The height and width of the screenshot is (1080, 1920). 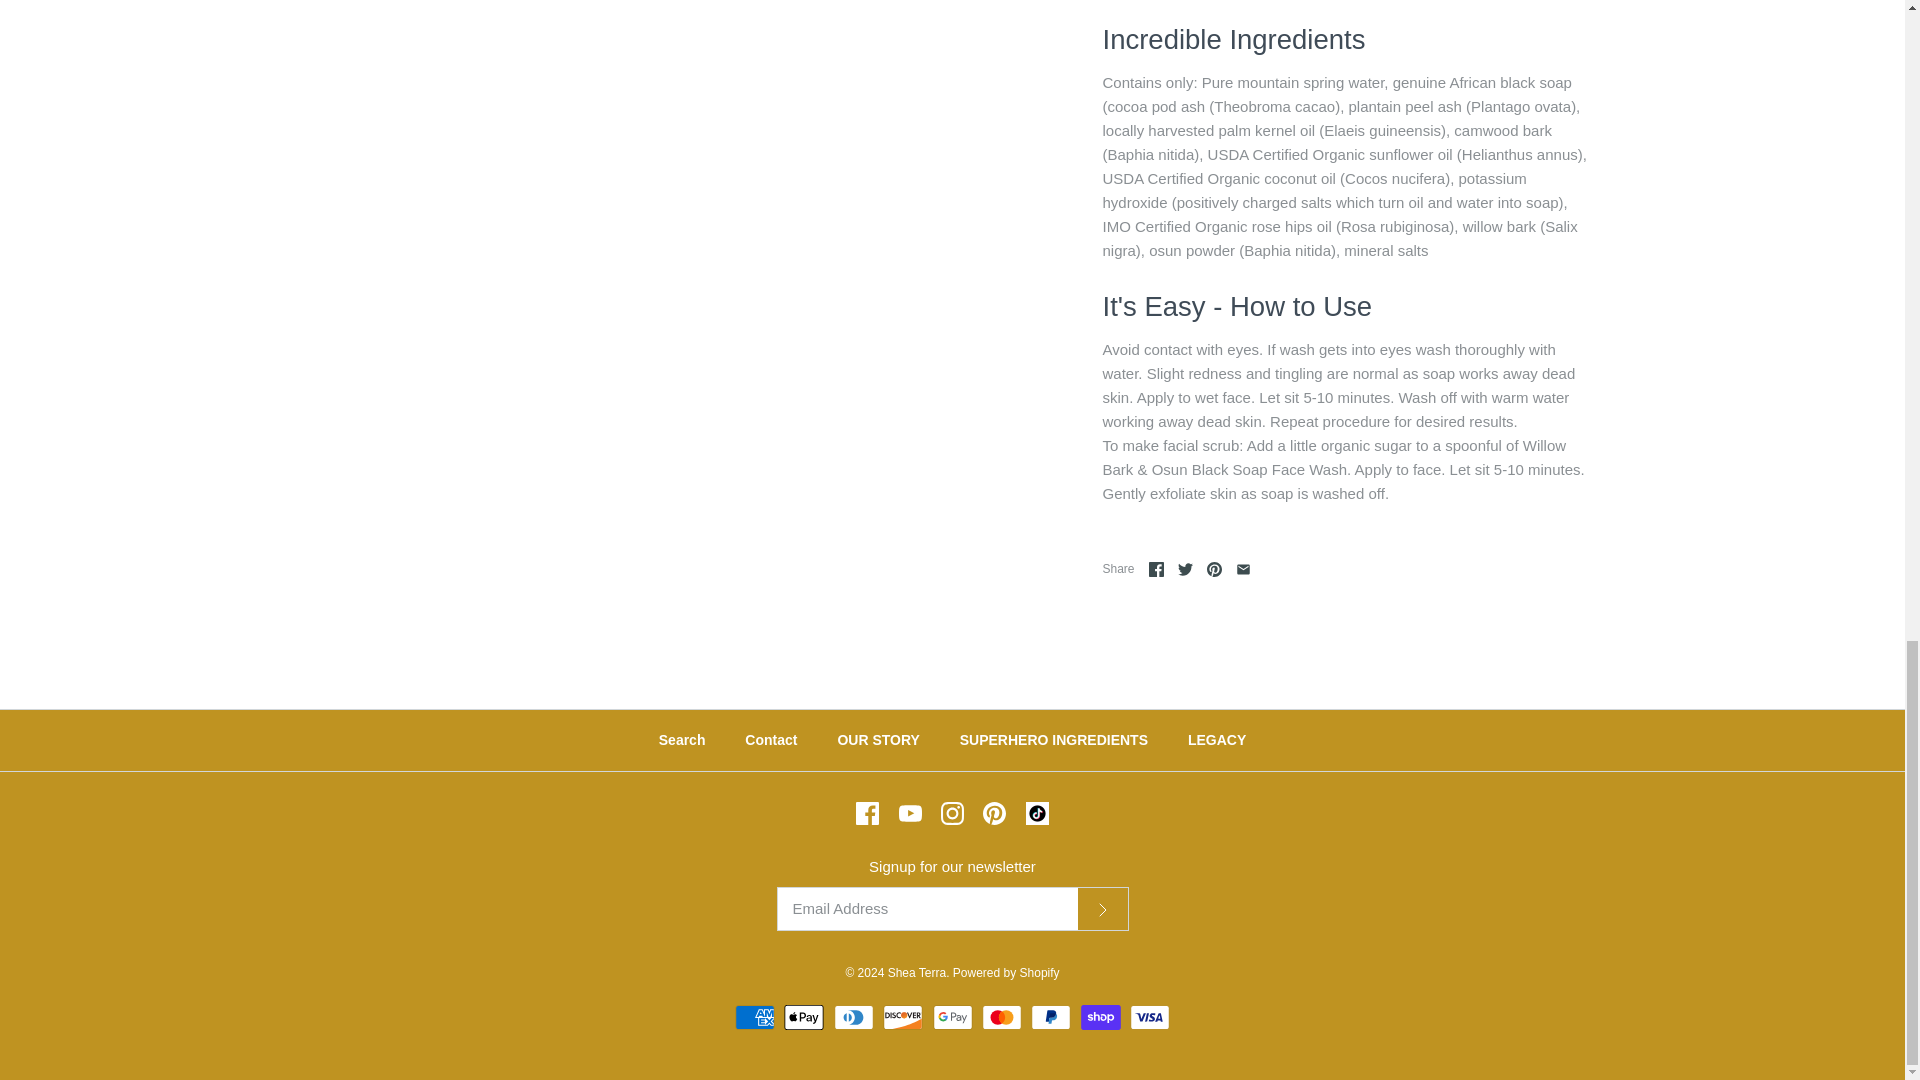 What do you see at coordinates (910, 814) in the screenshot?
I see `Youtube` at bounding box center [910, 814].